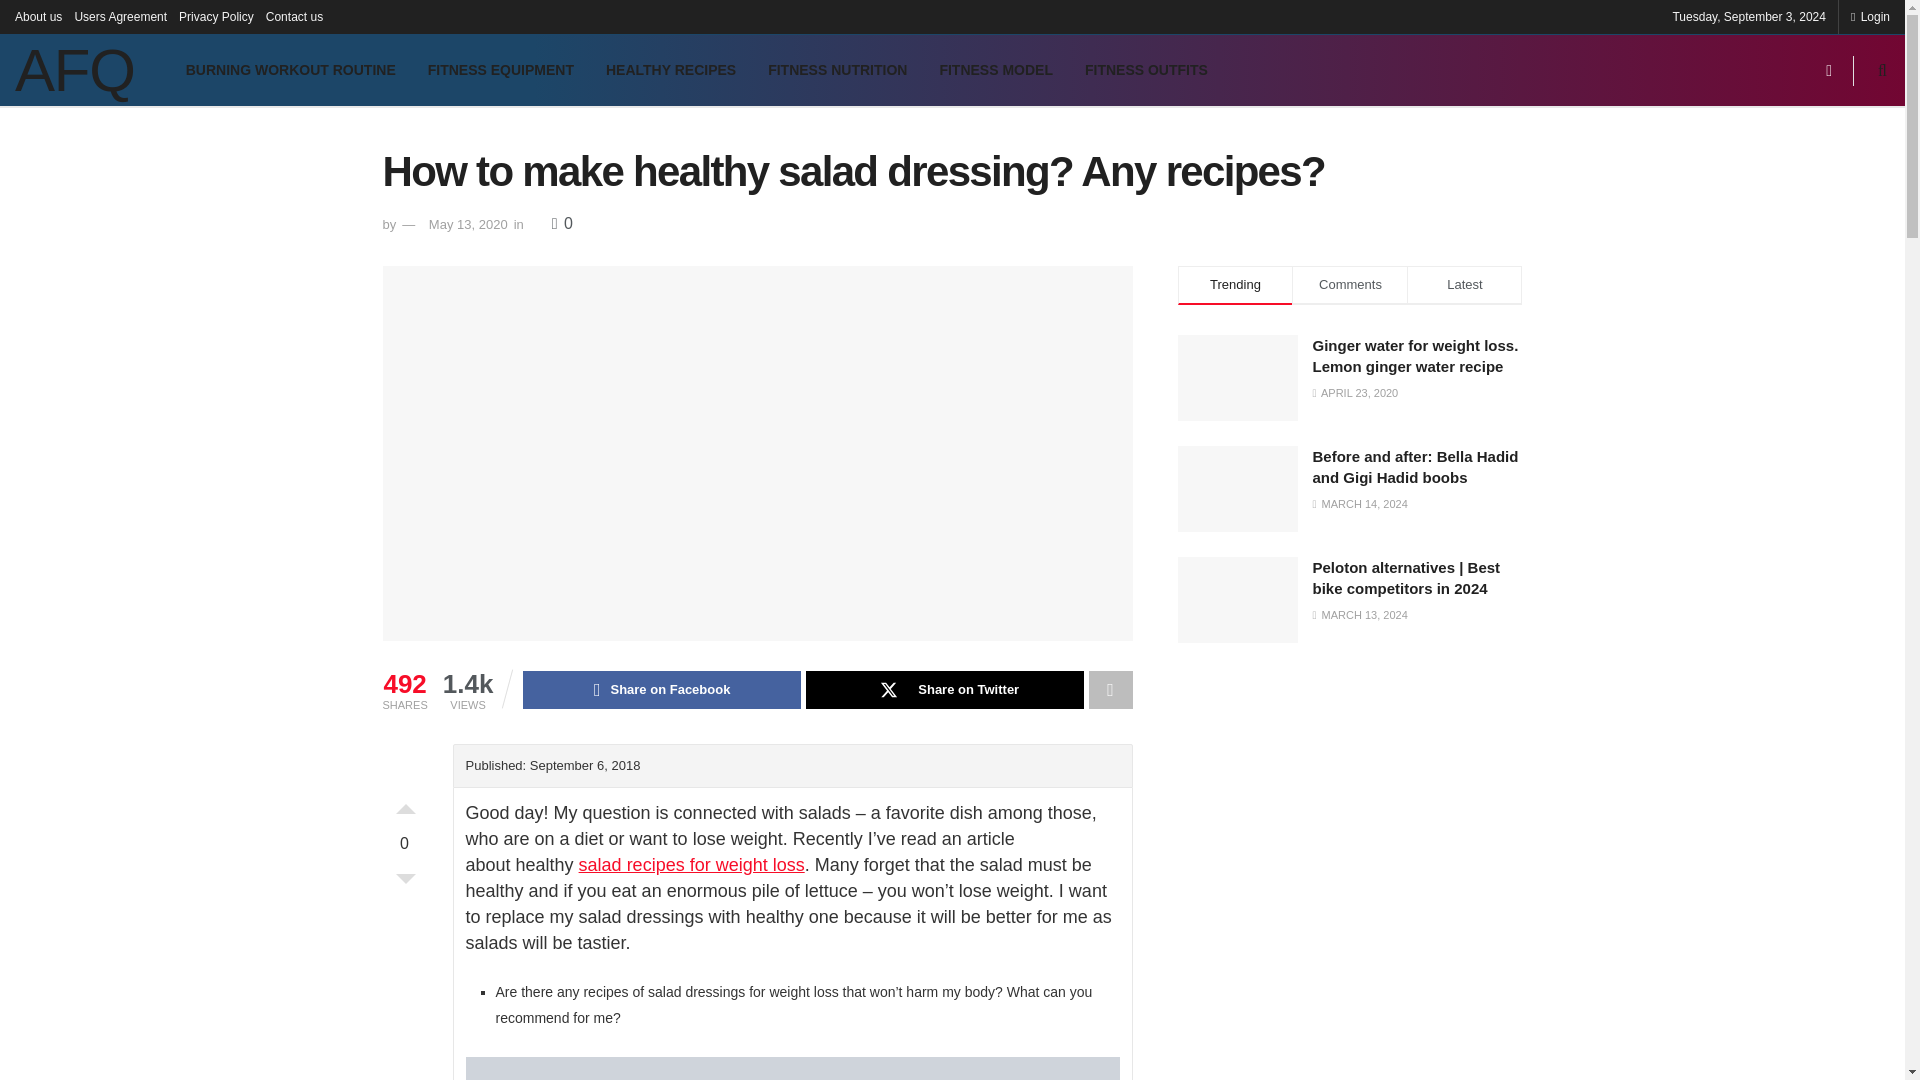 The image size is (1920, 1080). Describe the element at coordinates (692, 864) in the screenshot. I see `salad recipes for weight loss` at that location.